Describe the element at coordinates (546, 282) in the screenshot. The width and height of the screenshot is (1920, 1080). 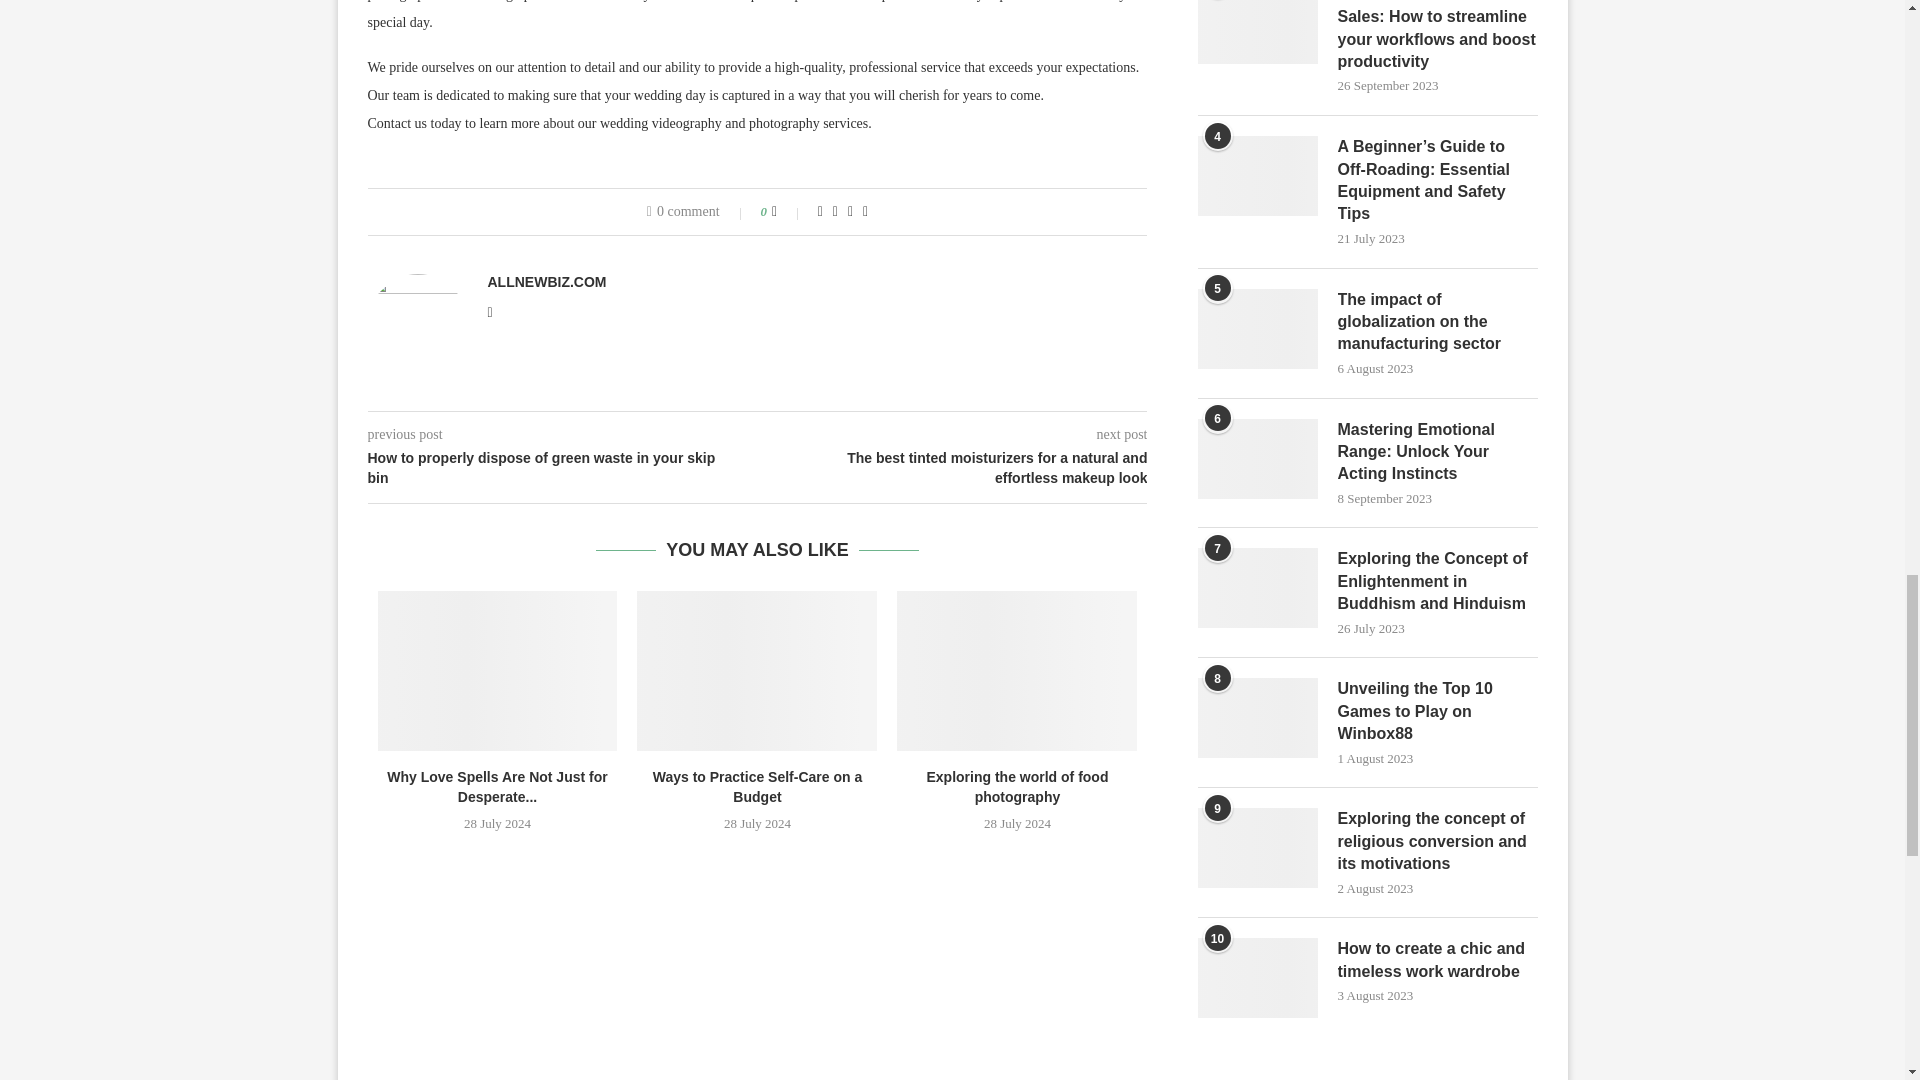
I see `Author allnewbiz.com` at that location.